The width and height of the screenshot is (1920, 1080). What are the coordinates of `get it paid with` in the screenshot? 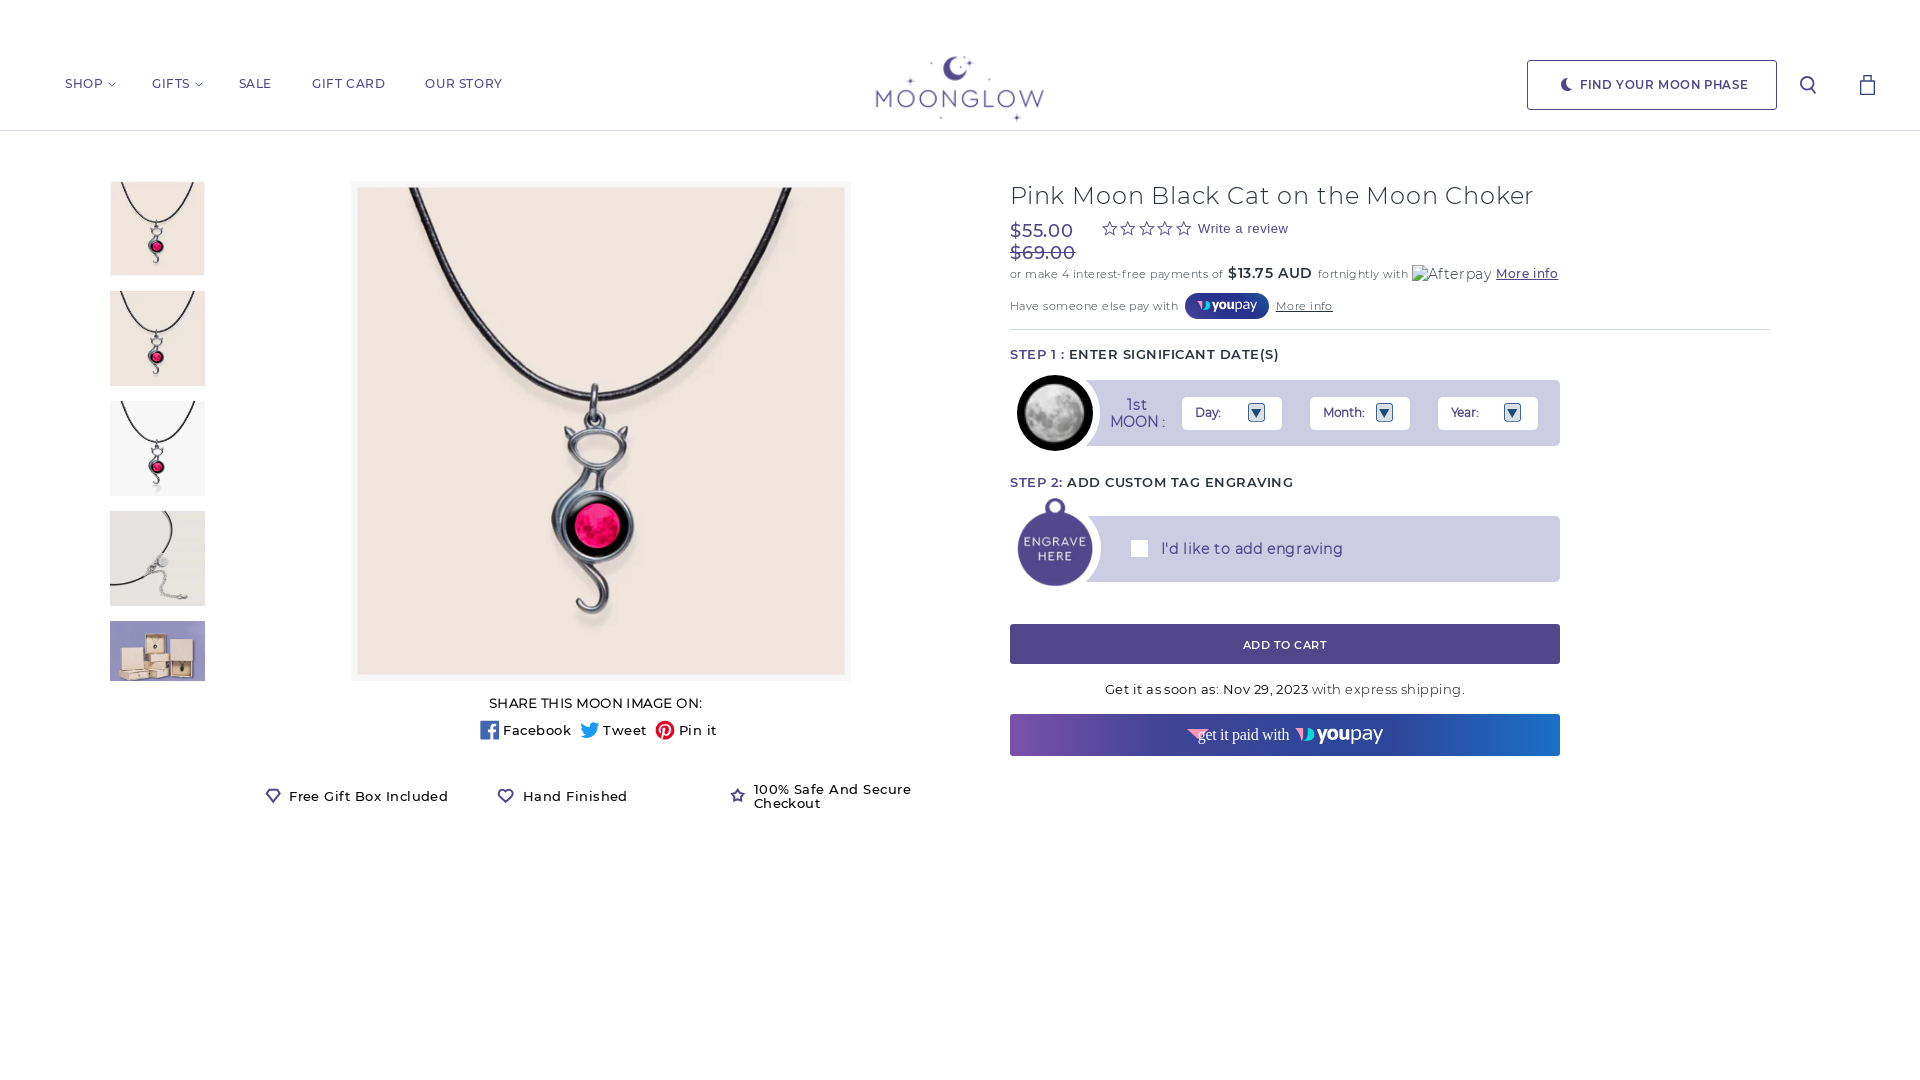 It's located at (1284, 735).